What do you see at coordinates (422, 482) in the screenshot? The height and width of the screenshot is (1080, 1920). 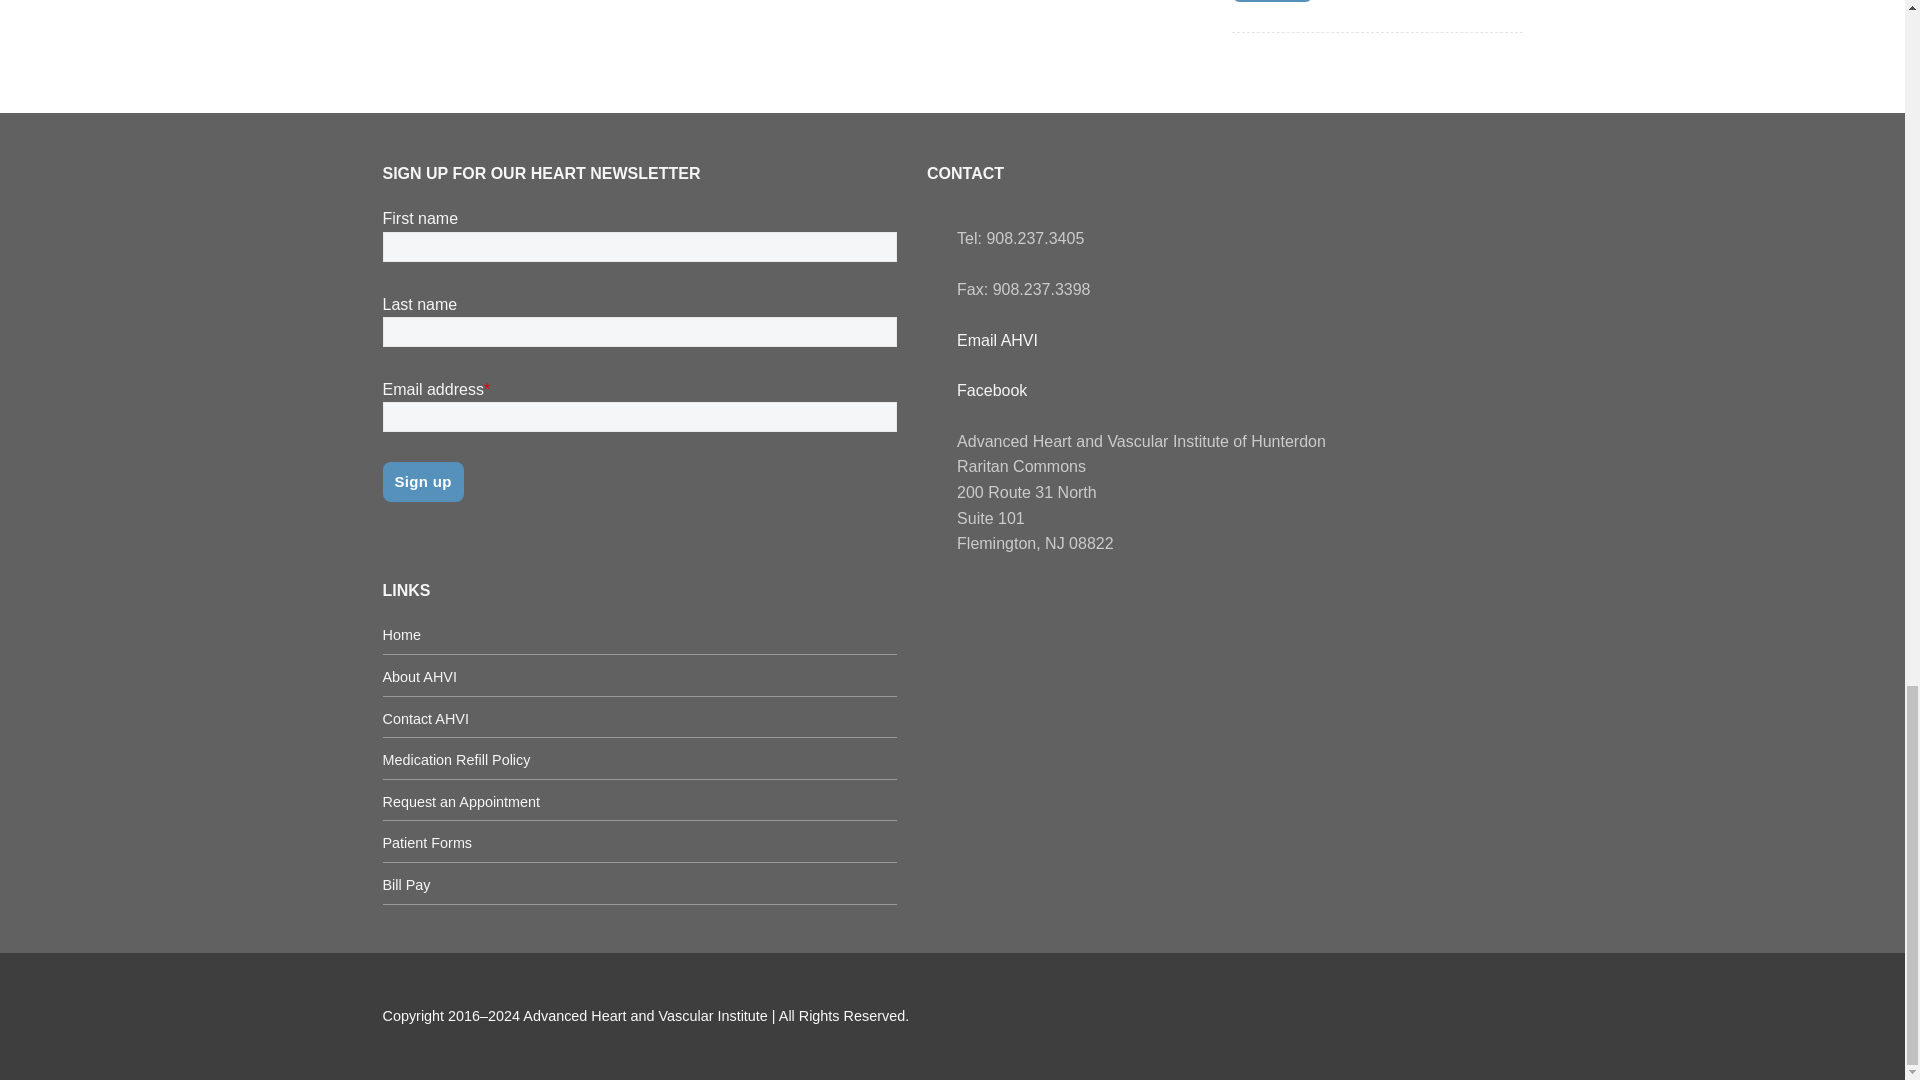 I see `Sign up` at bounding box center [422, 482].